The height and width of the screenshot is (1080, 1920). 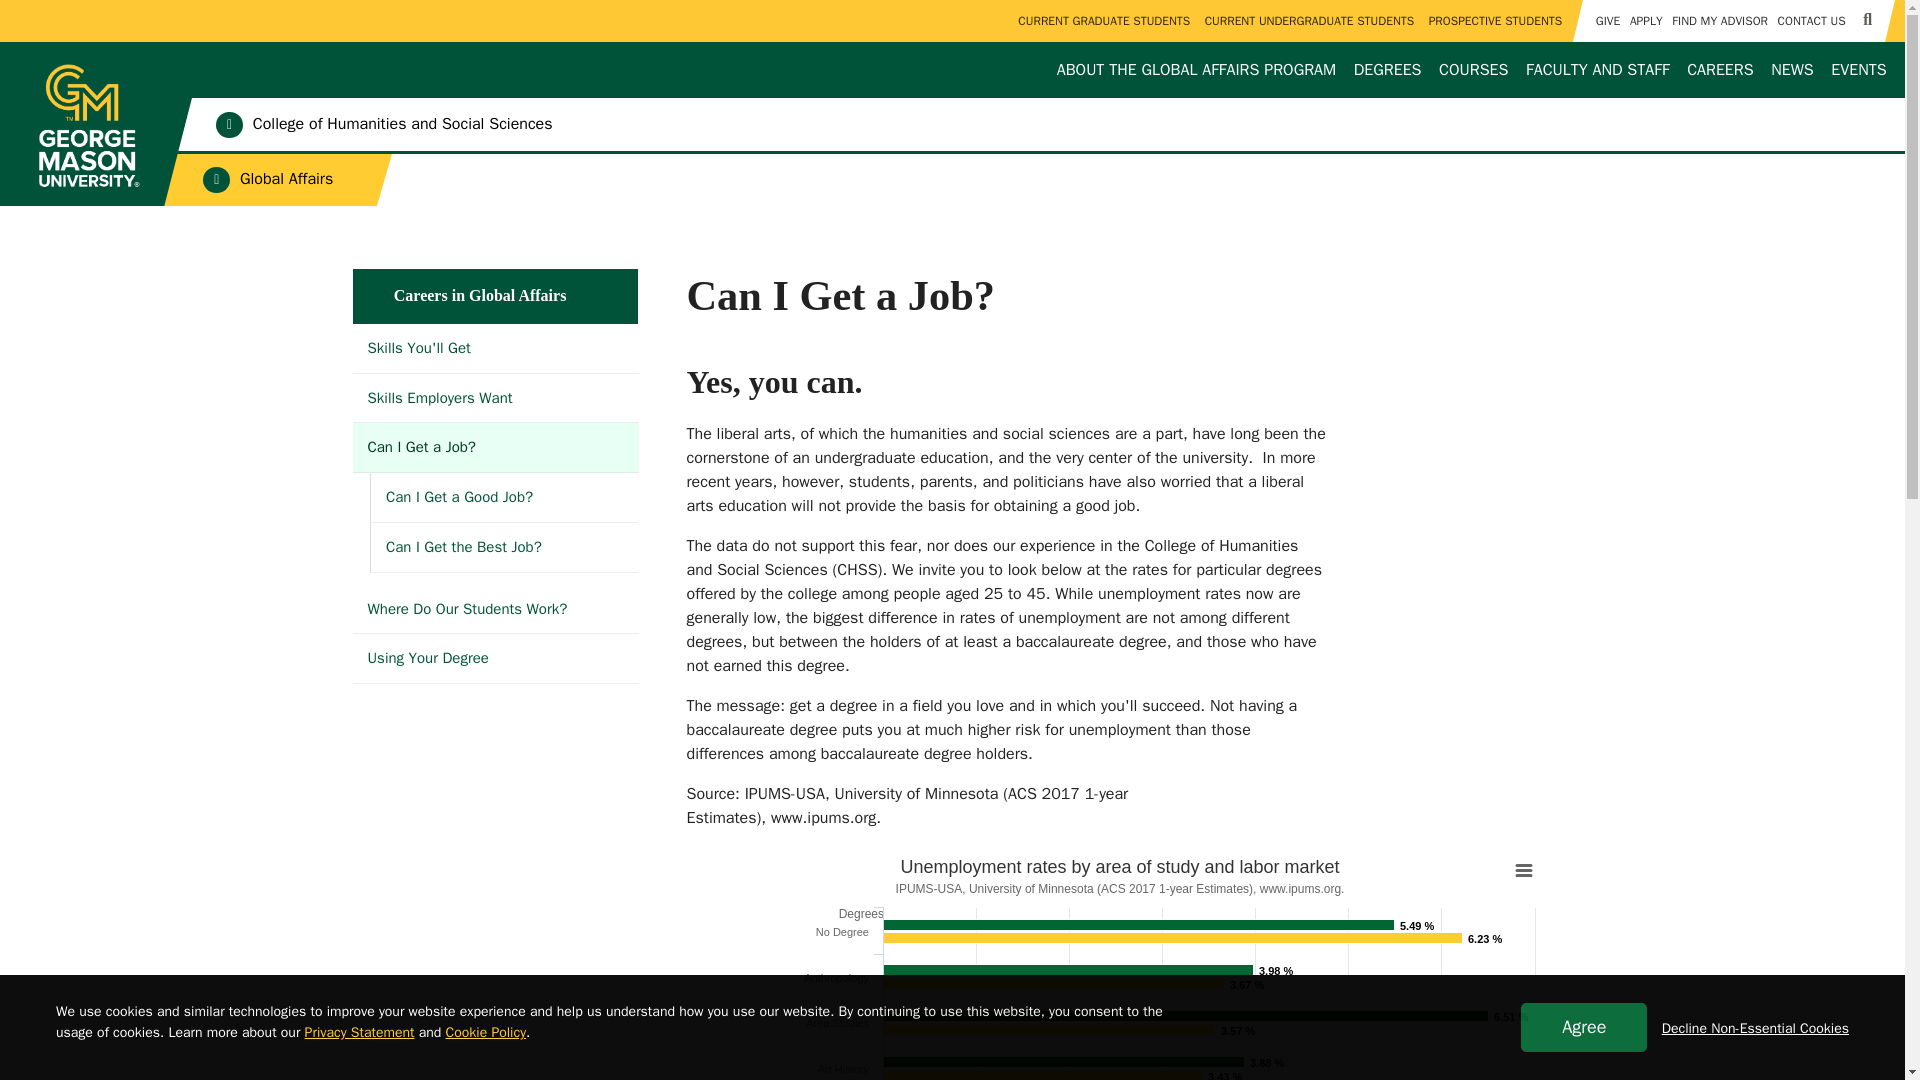 I want to click on Prospective Students, so click(x=1495, y=21).